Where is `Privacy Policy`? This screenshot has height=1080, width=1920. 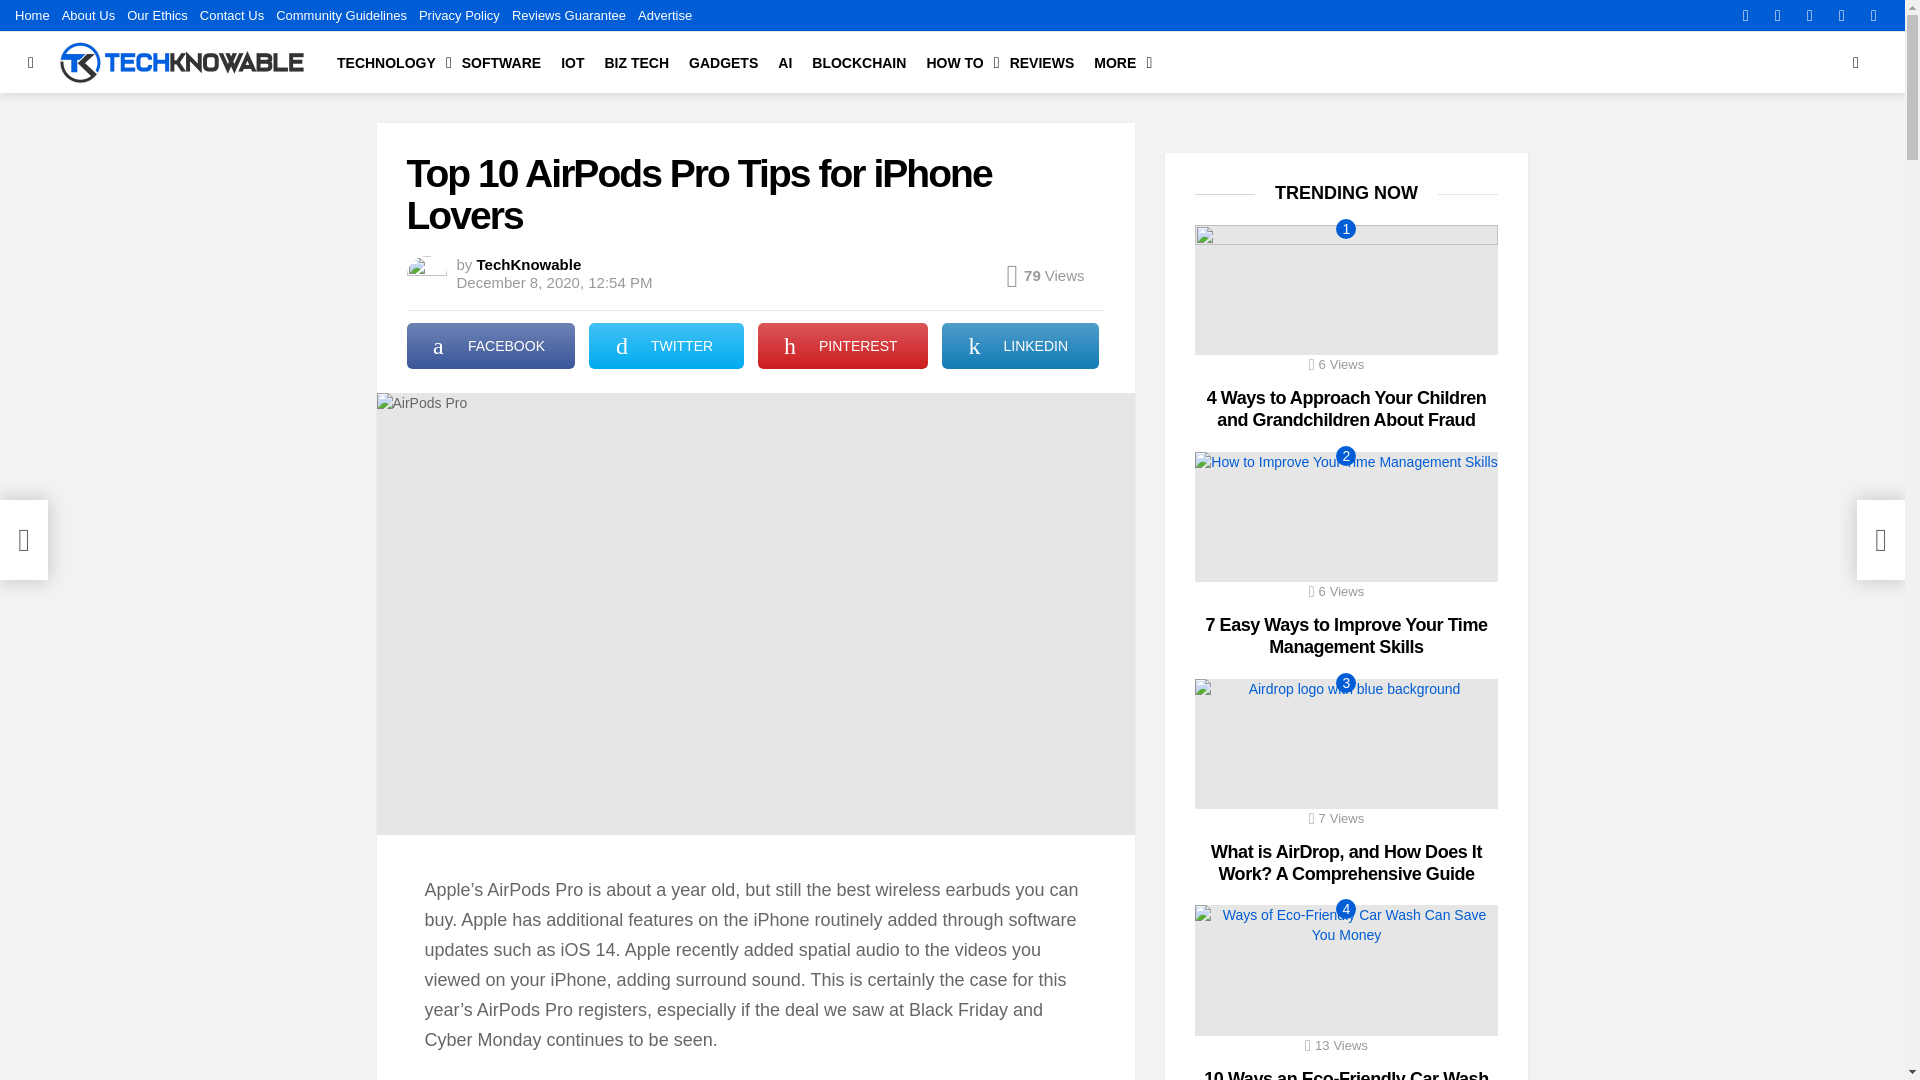 Privacy Policy is located at coordinates (458, 16).